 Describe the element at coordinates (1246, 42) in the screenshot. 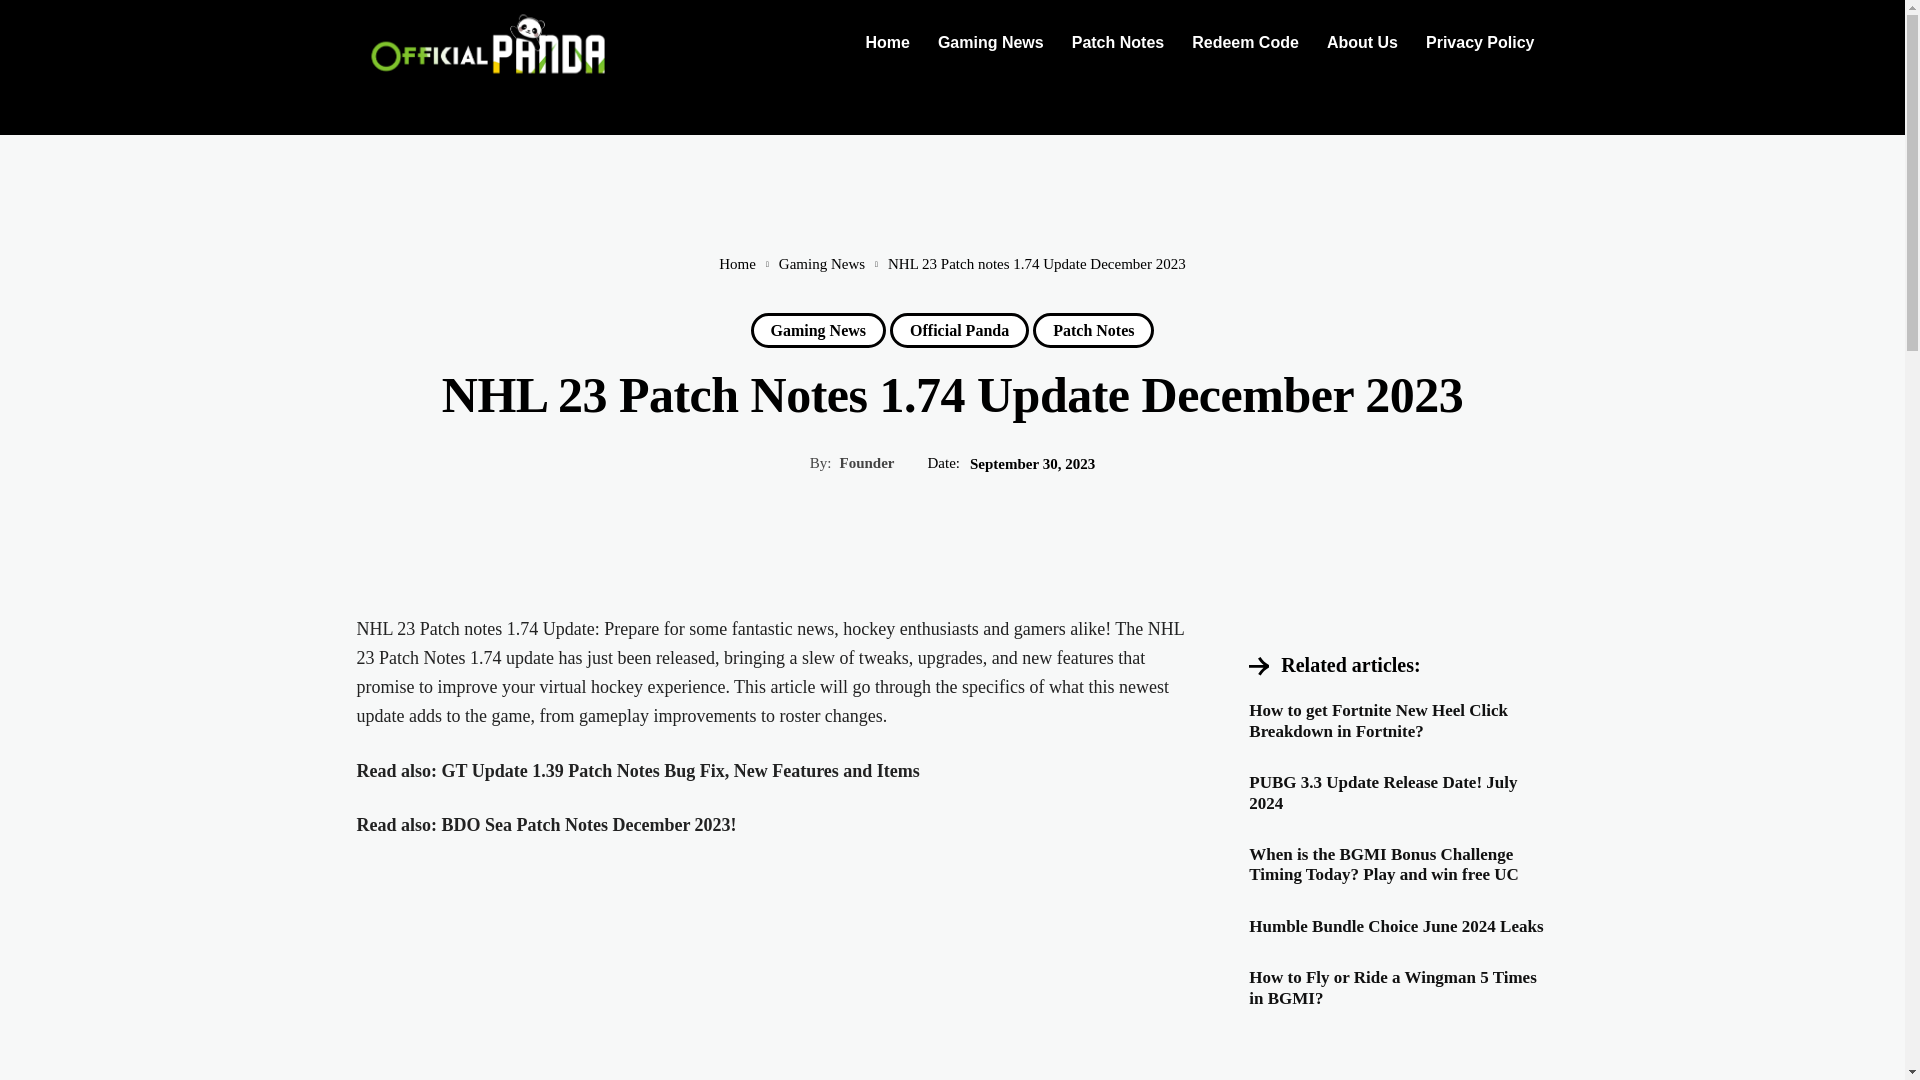

I see `Redeem Code` at that location.